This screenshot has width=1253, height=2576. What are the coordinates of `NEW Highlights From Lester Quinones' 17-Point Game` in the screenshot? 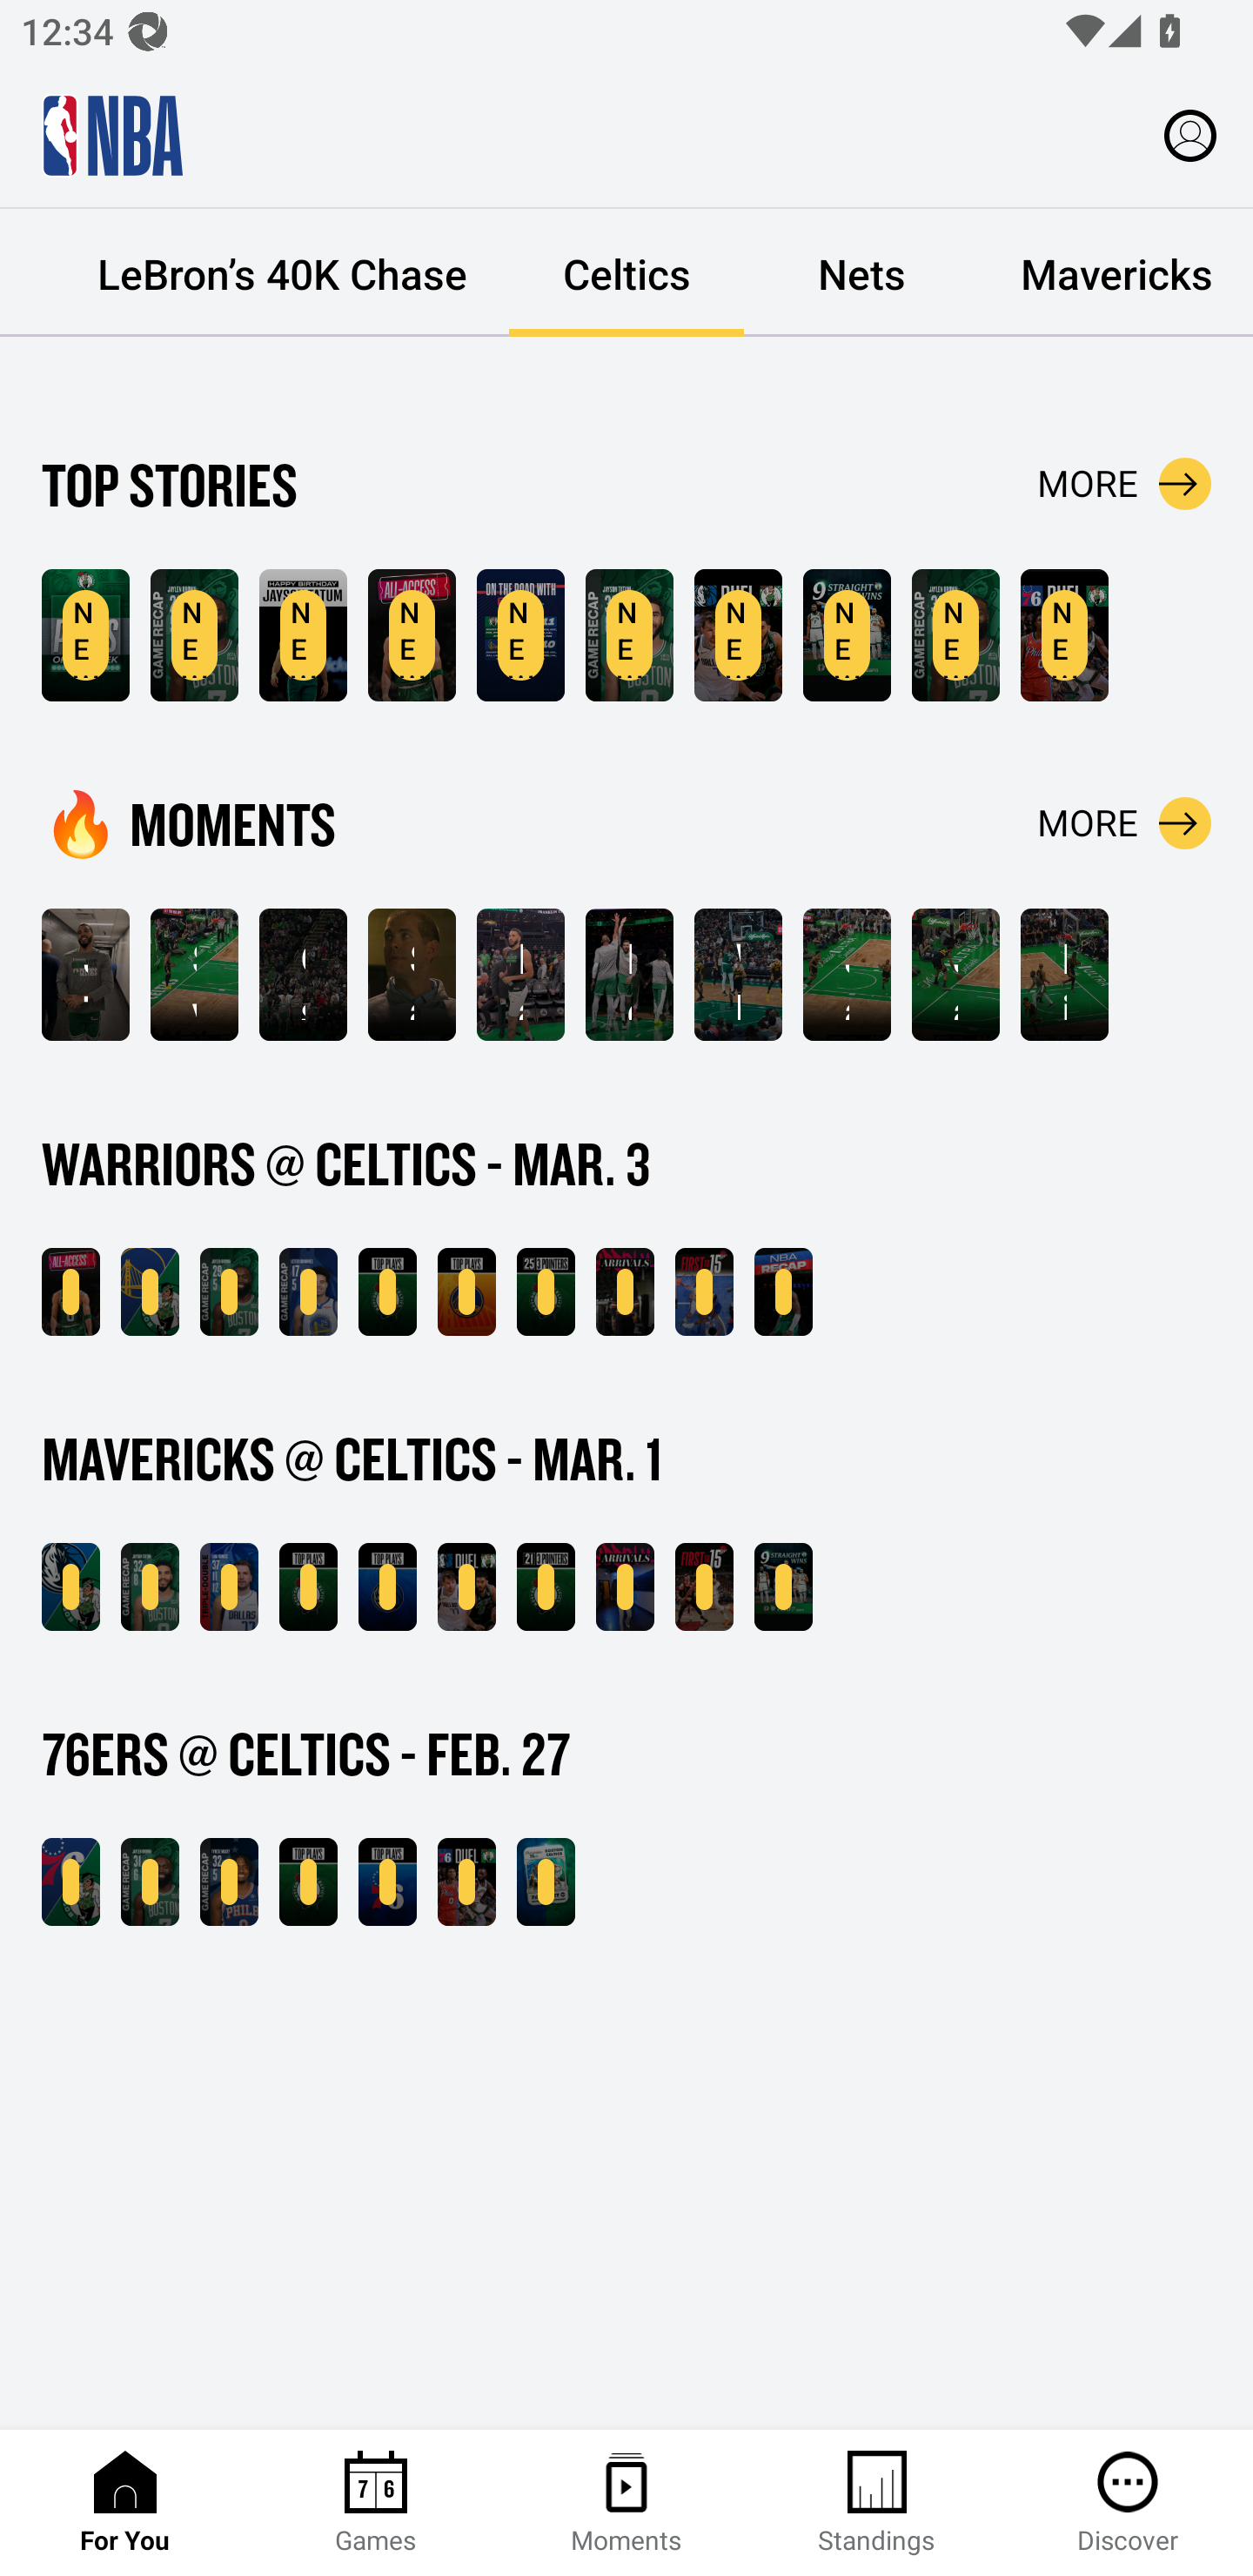 It's located at (308, 1291).